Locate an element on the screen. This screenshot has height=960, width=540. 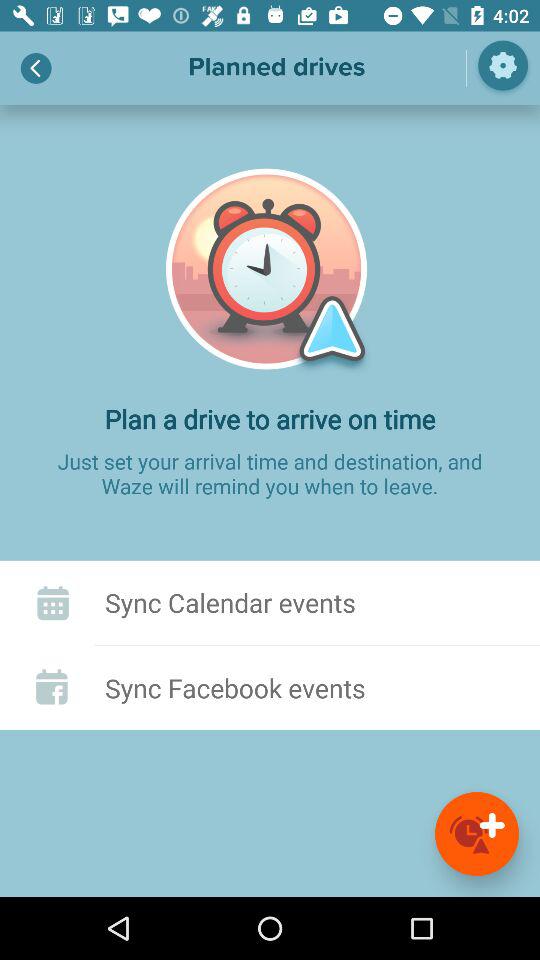
go back is located at coordinates (36, 68).